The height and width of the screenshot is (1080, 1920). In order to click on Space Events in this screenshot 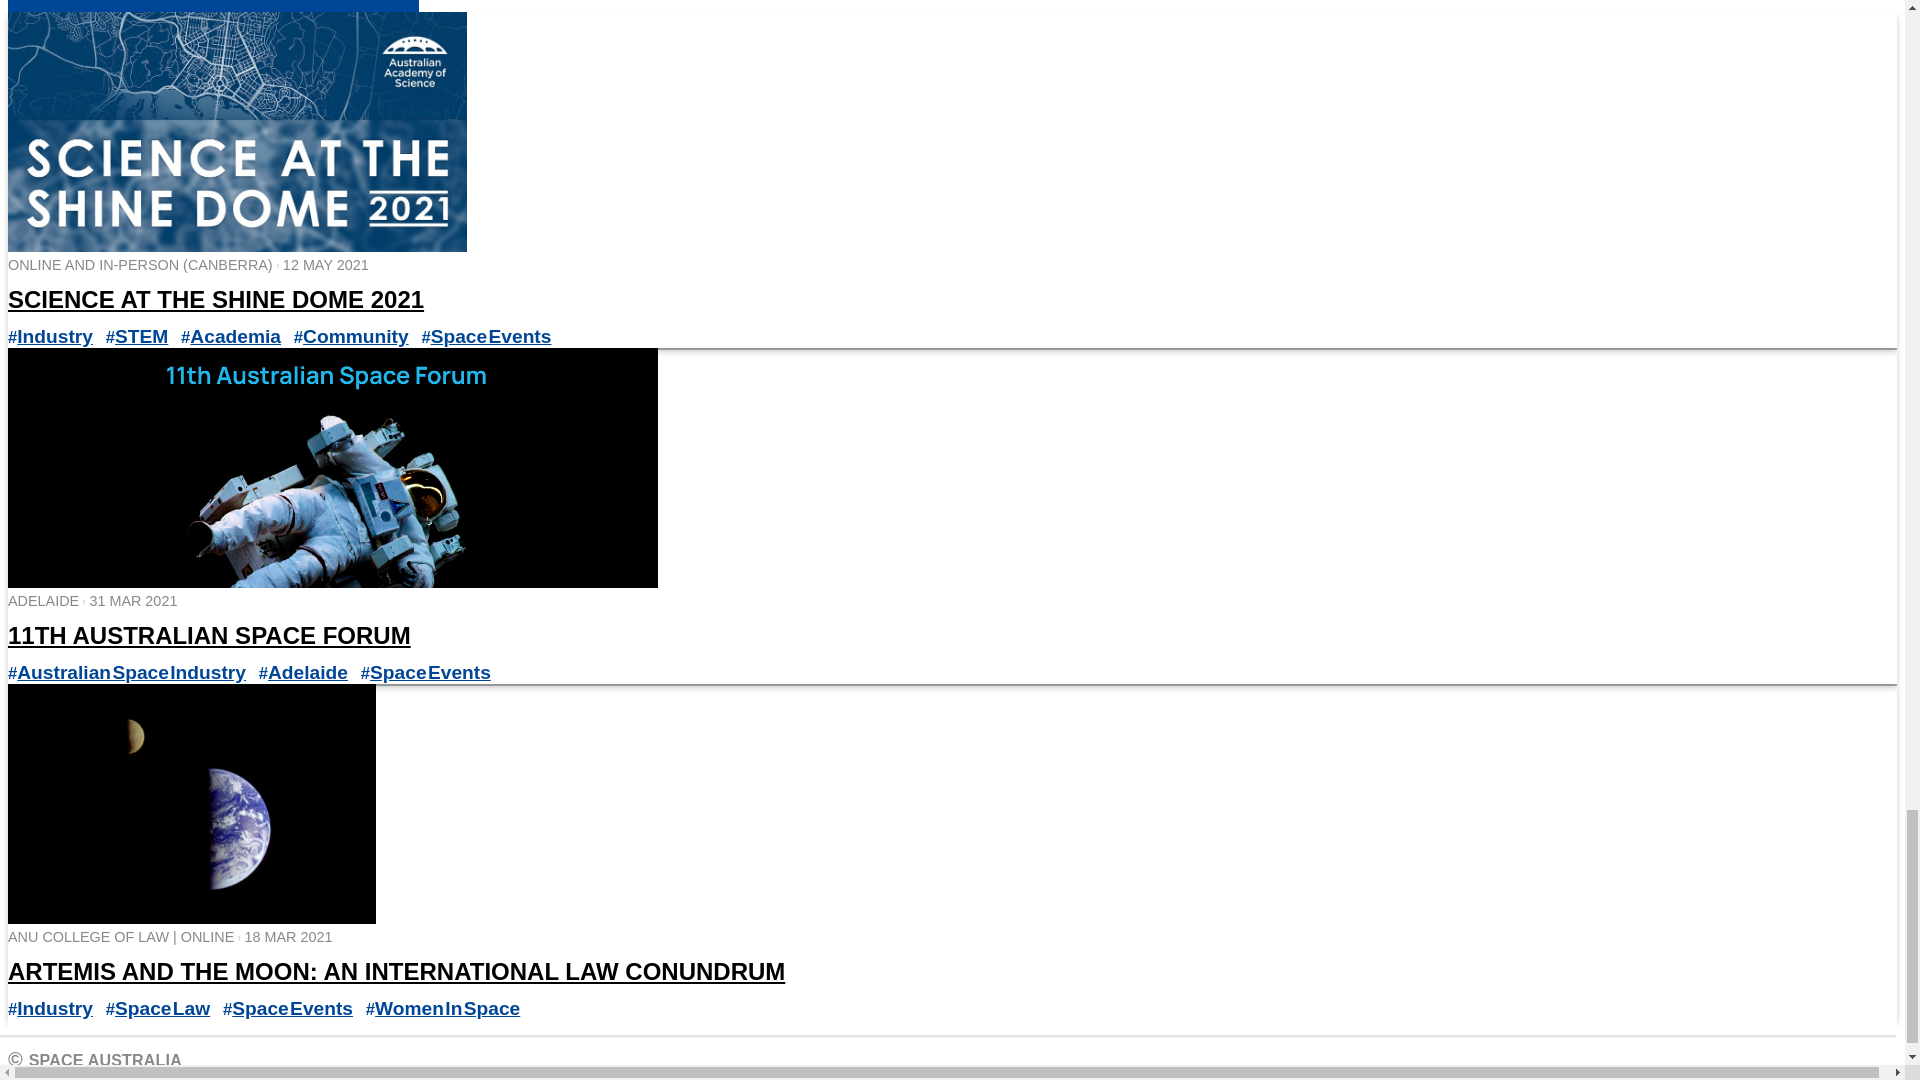, I will do `click(491, 336)`.